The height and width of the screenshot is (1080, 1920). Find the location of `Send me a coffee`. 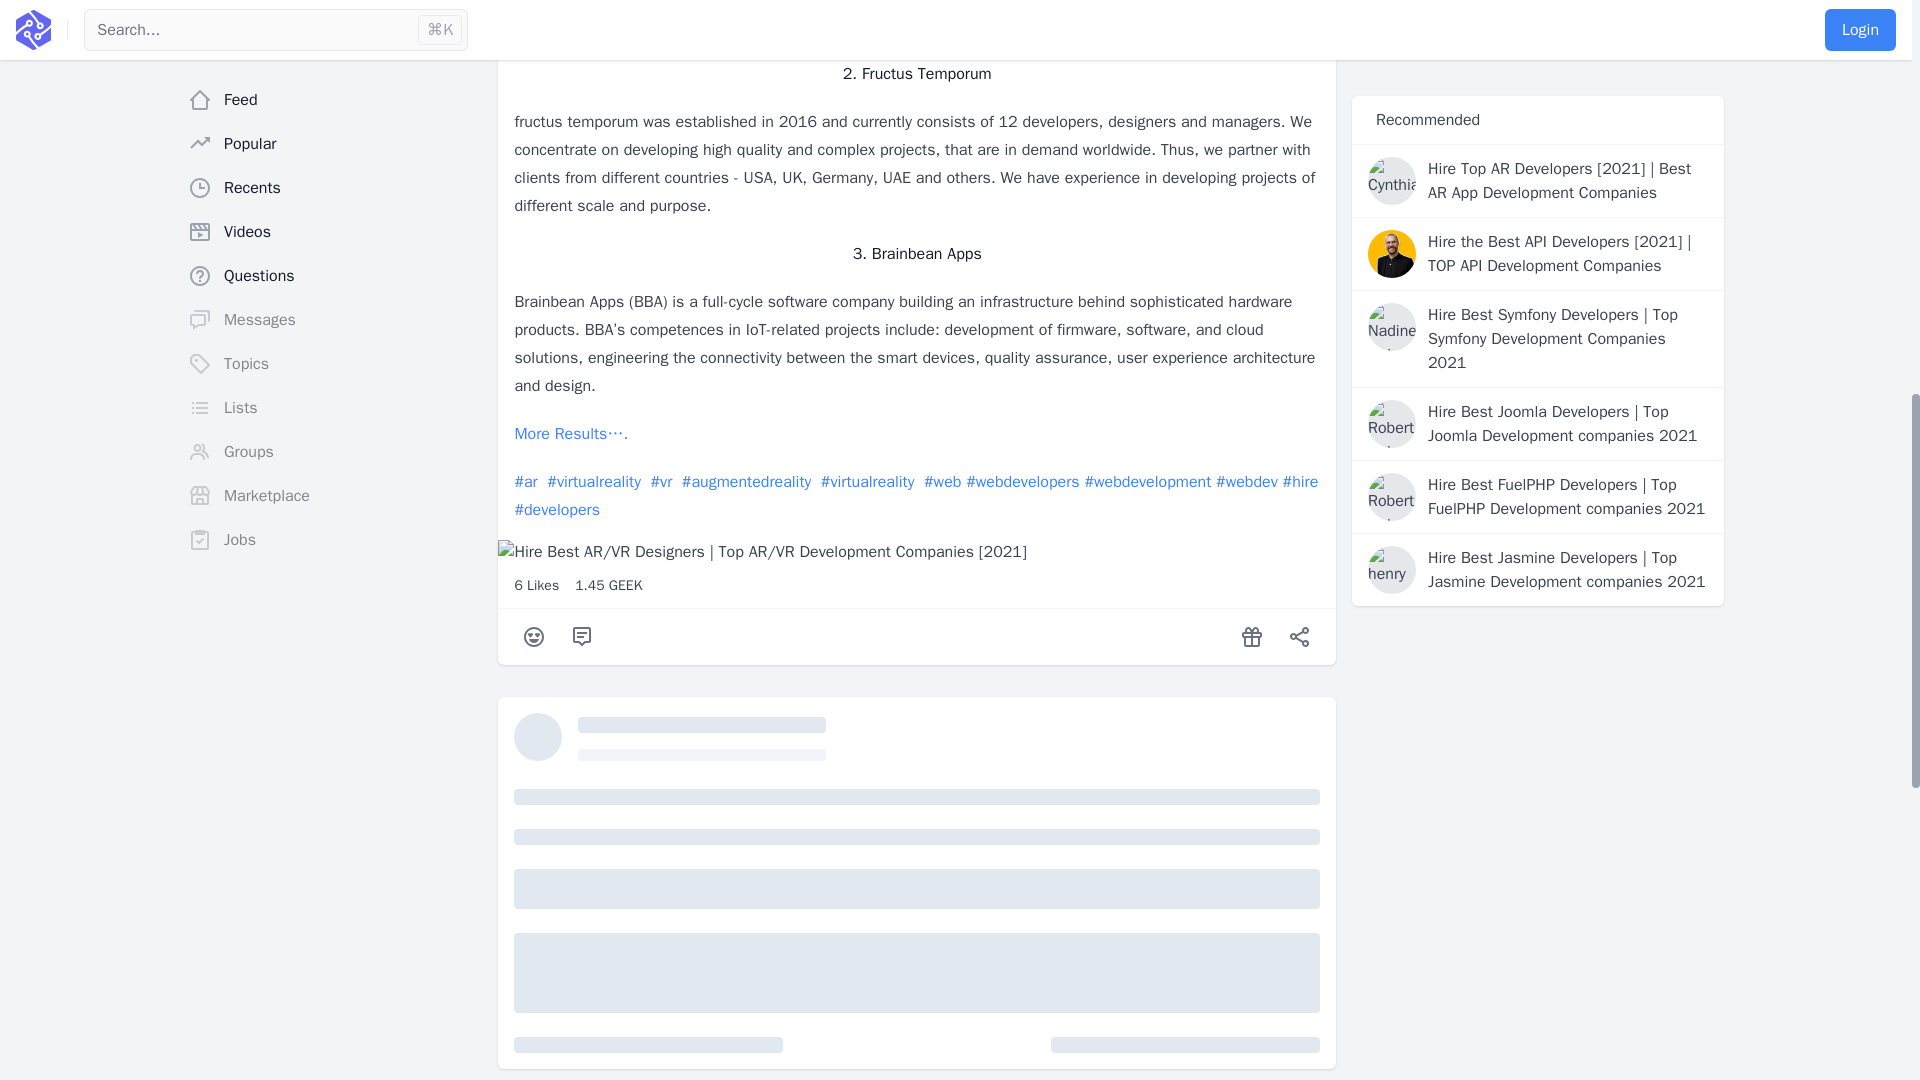

Send me a coffee is located at coordinates (1252, 636).